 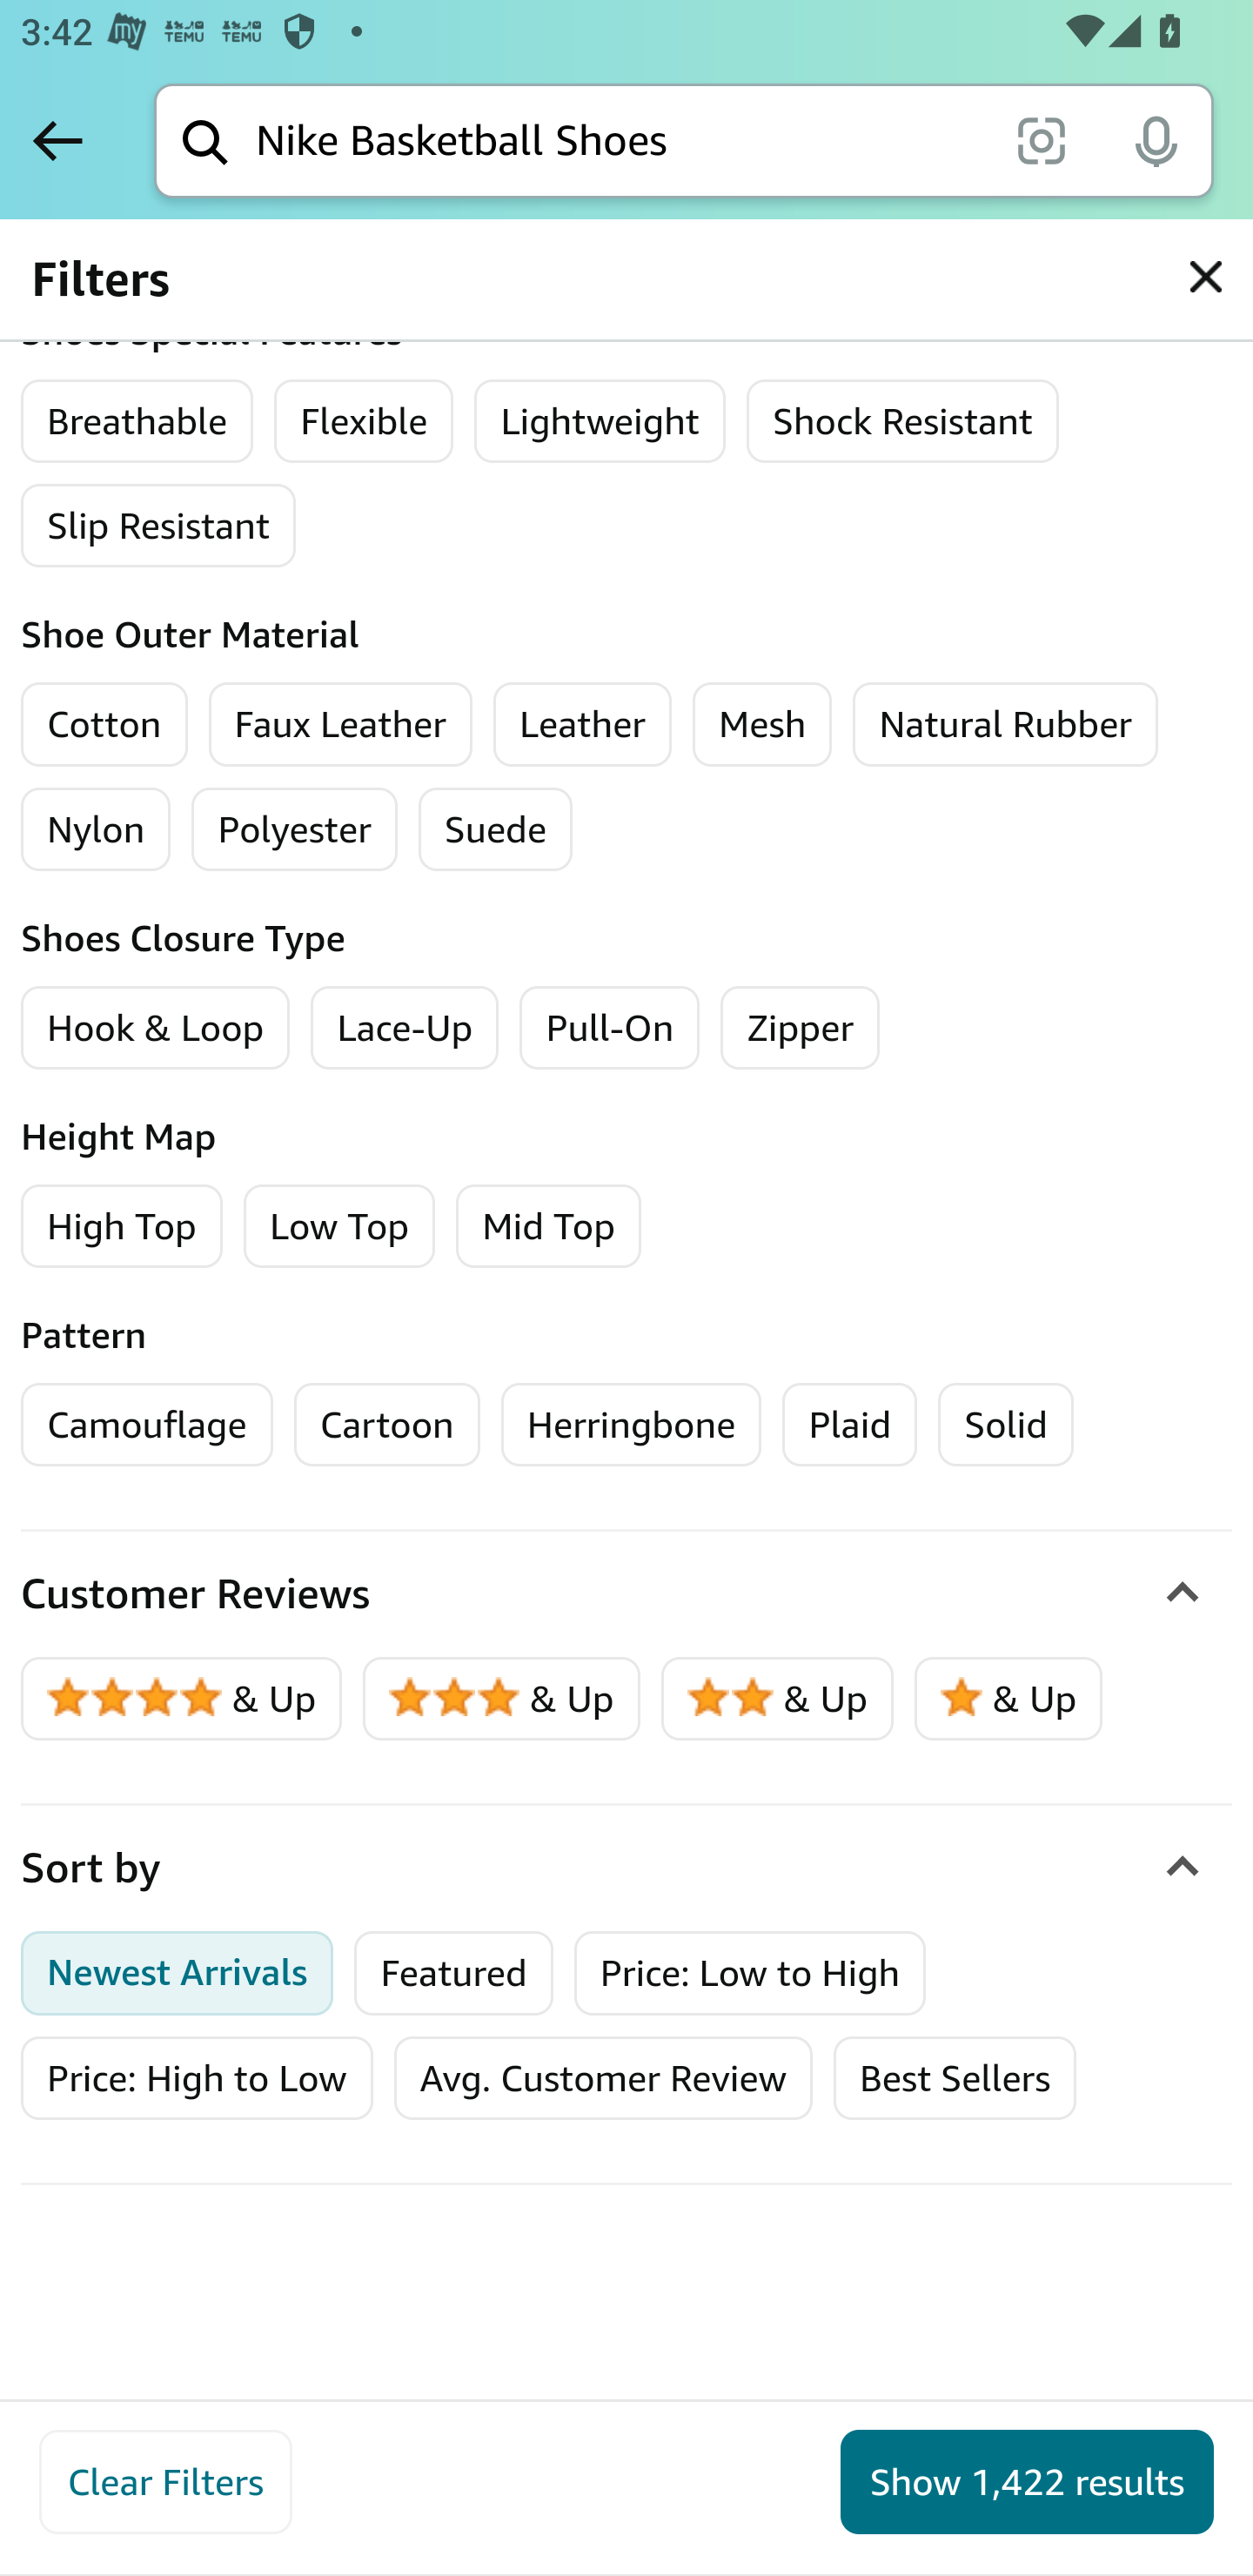 I want to click on Nylon, so click(x=97, y=828).